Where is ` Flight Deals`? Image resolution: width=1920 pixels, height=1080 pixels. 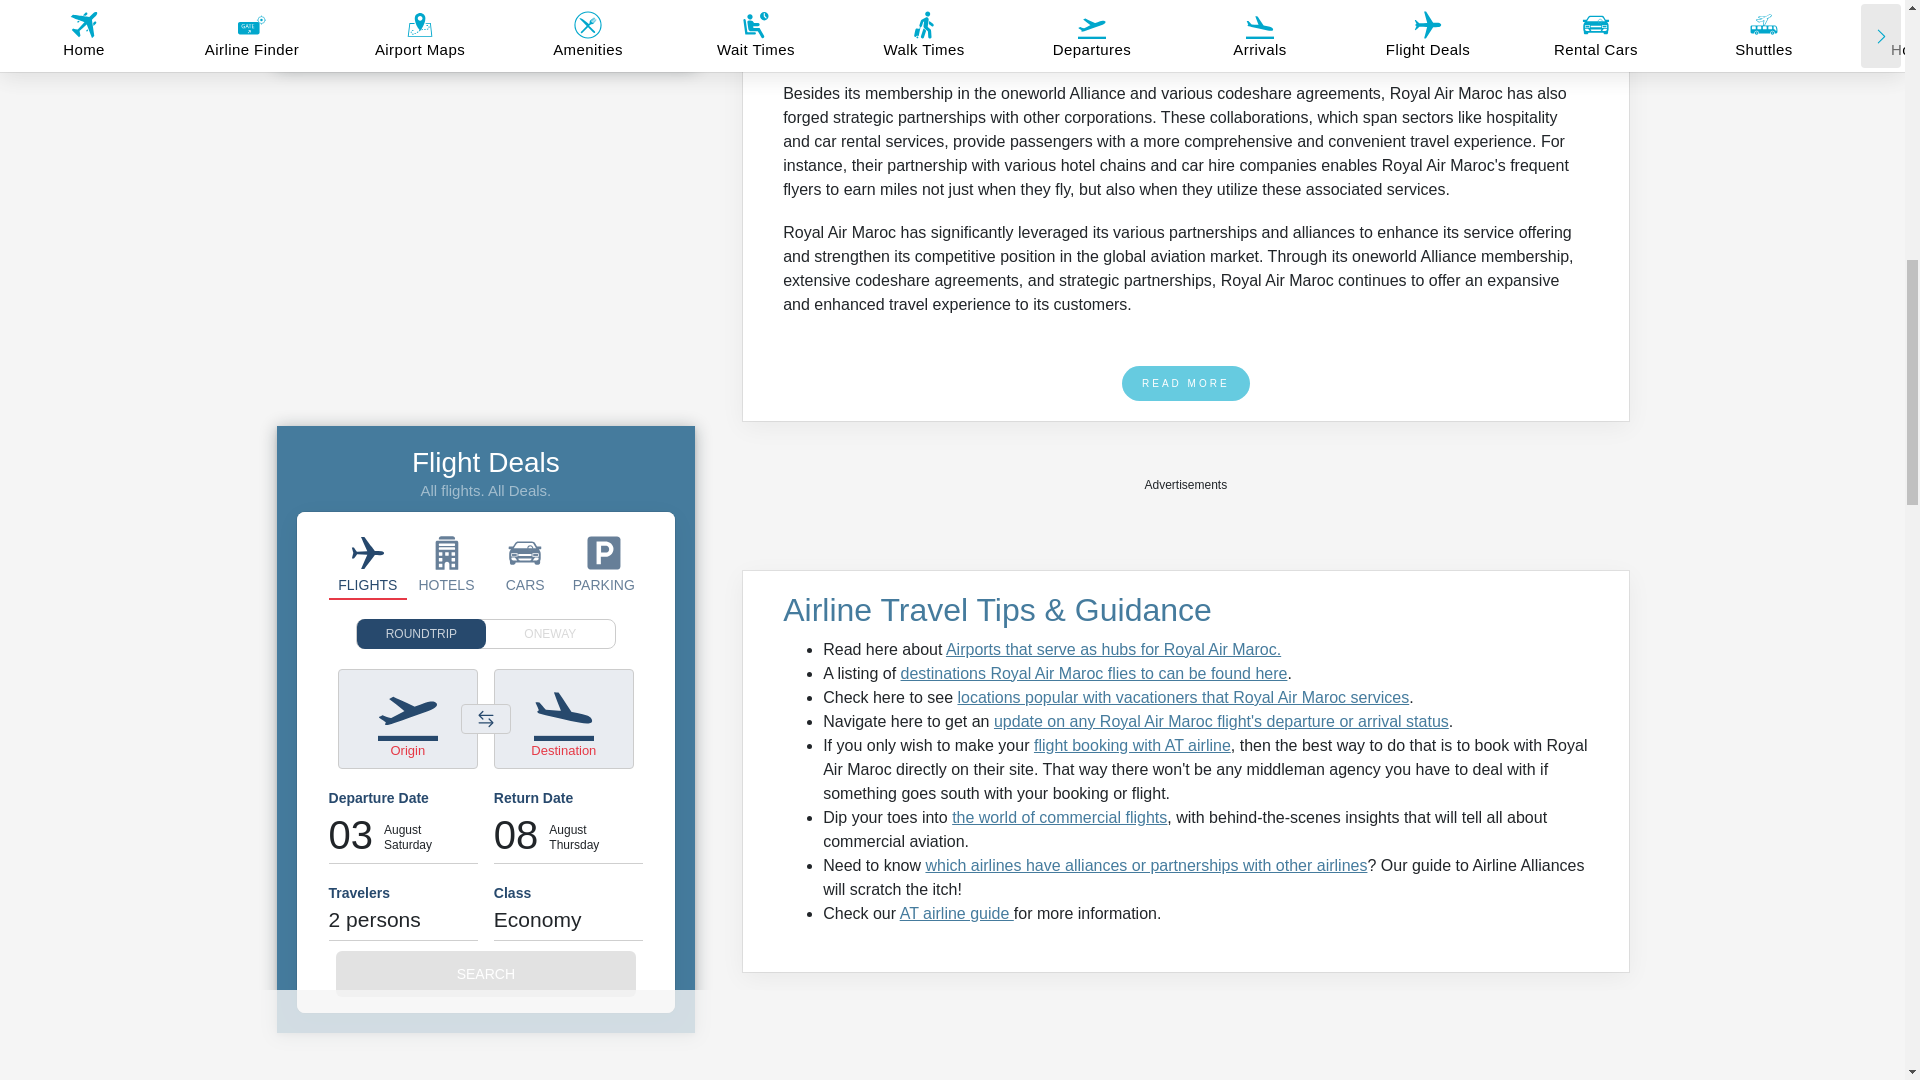  Flight Deals is located at coordinates (368, 564).